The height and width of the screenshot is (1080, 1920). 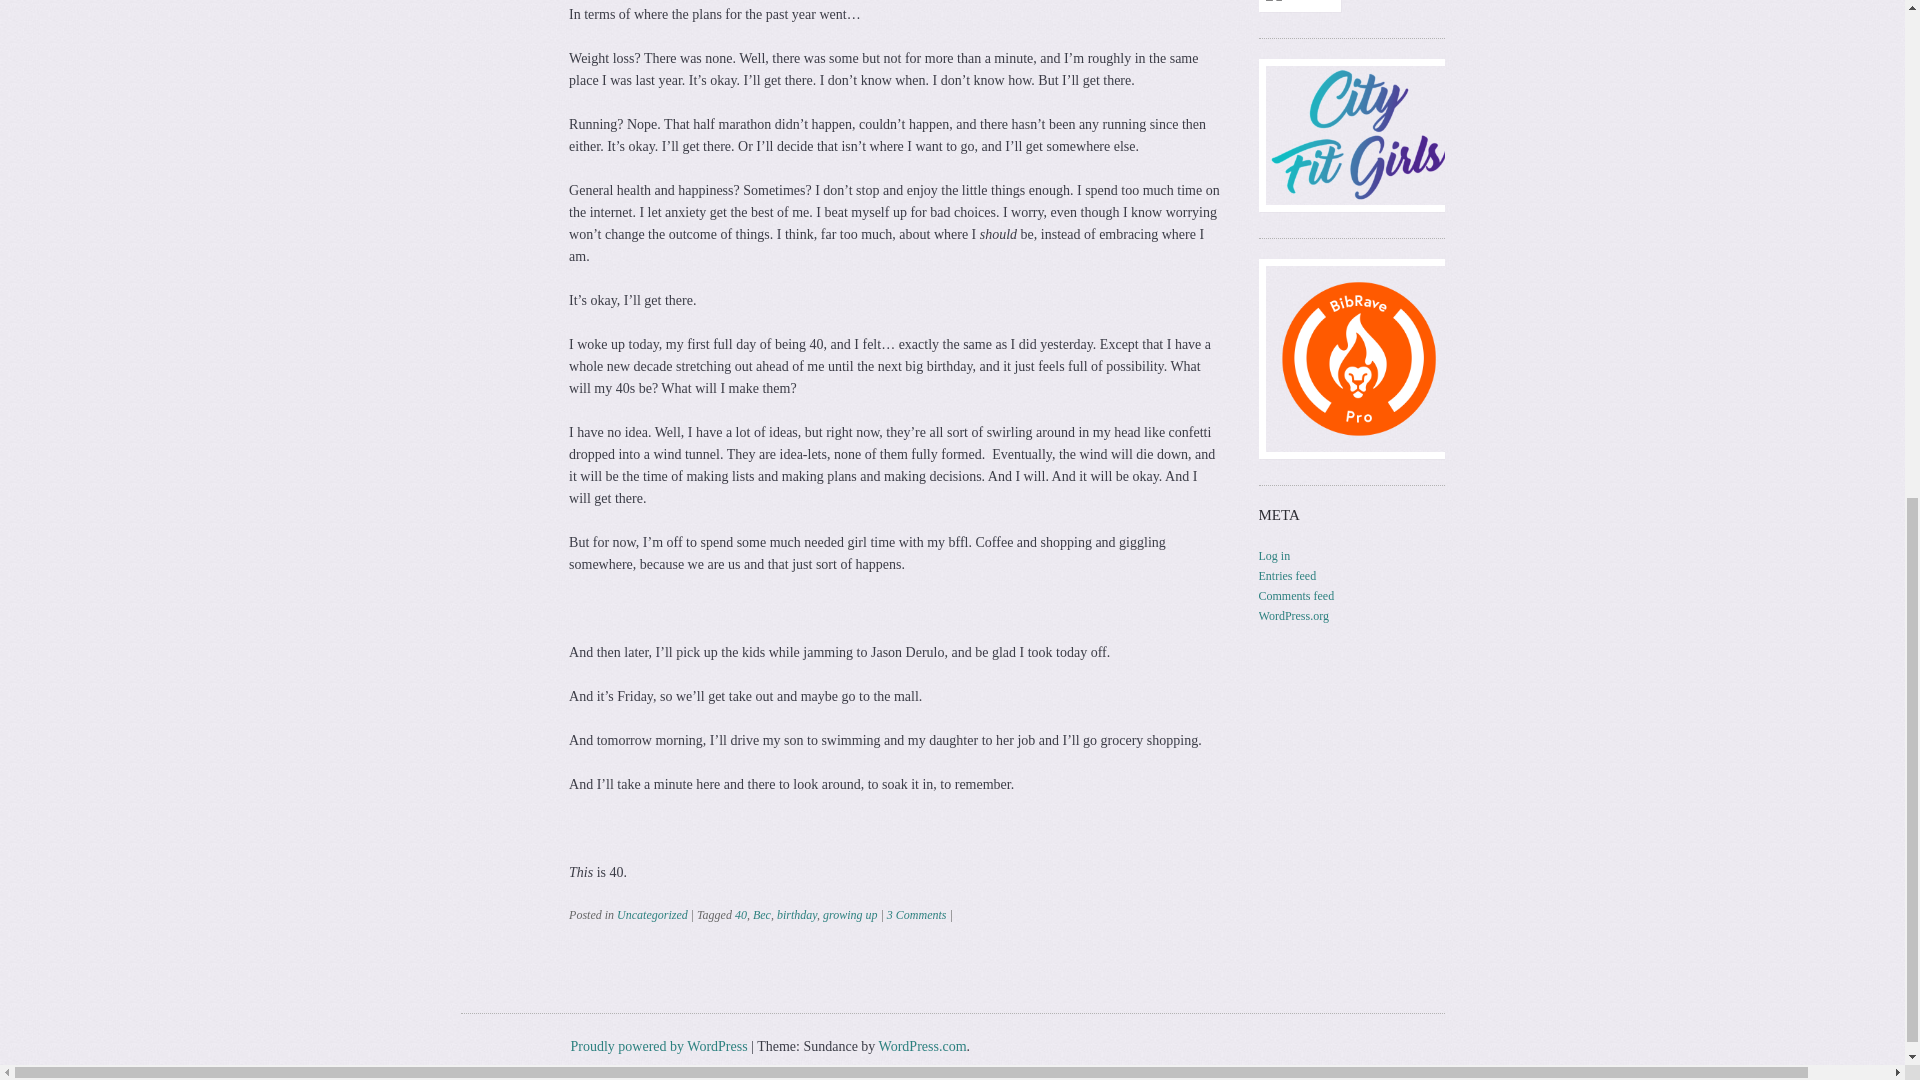 What do you see at coordinates (916, 915) in the screenshot?
I see `3 Comments` at bounding box center [916, 915].